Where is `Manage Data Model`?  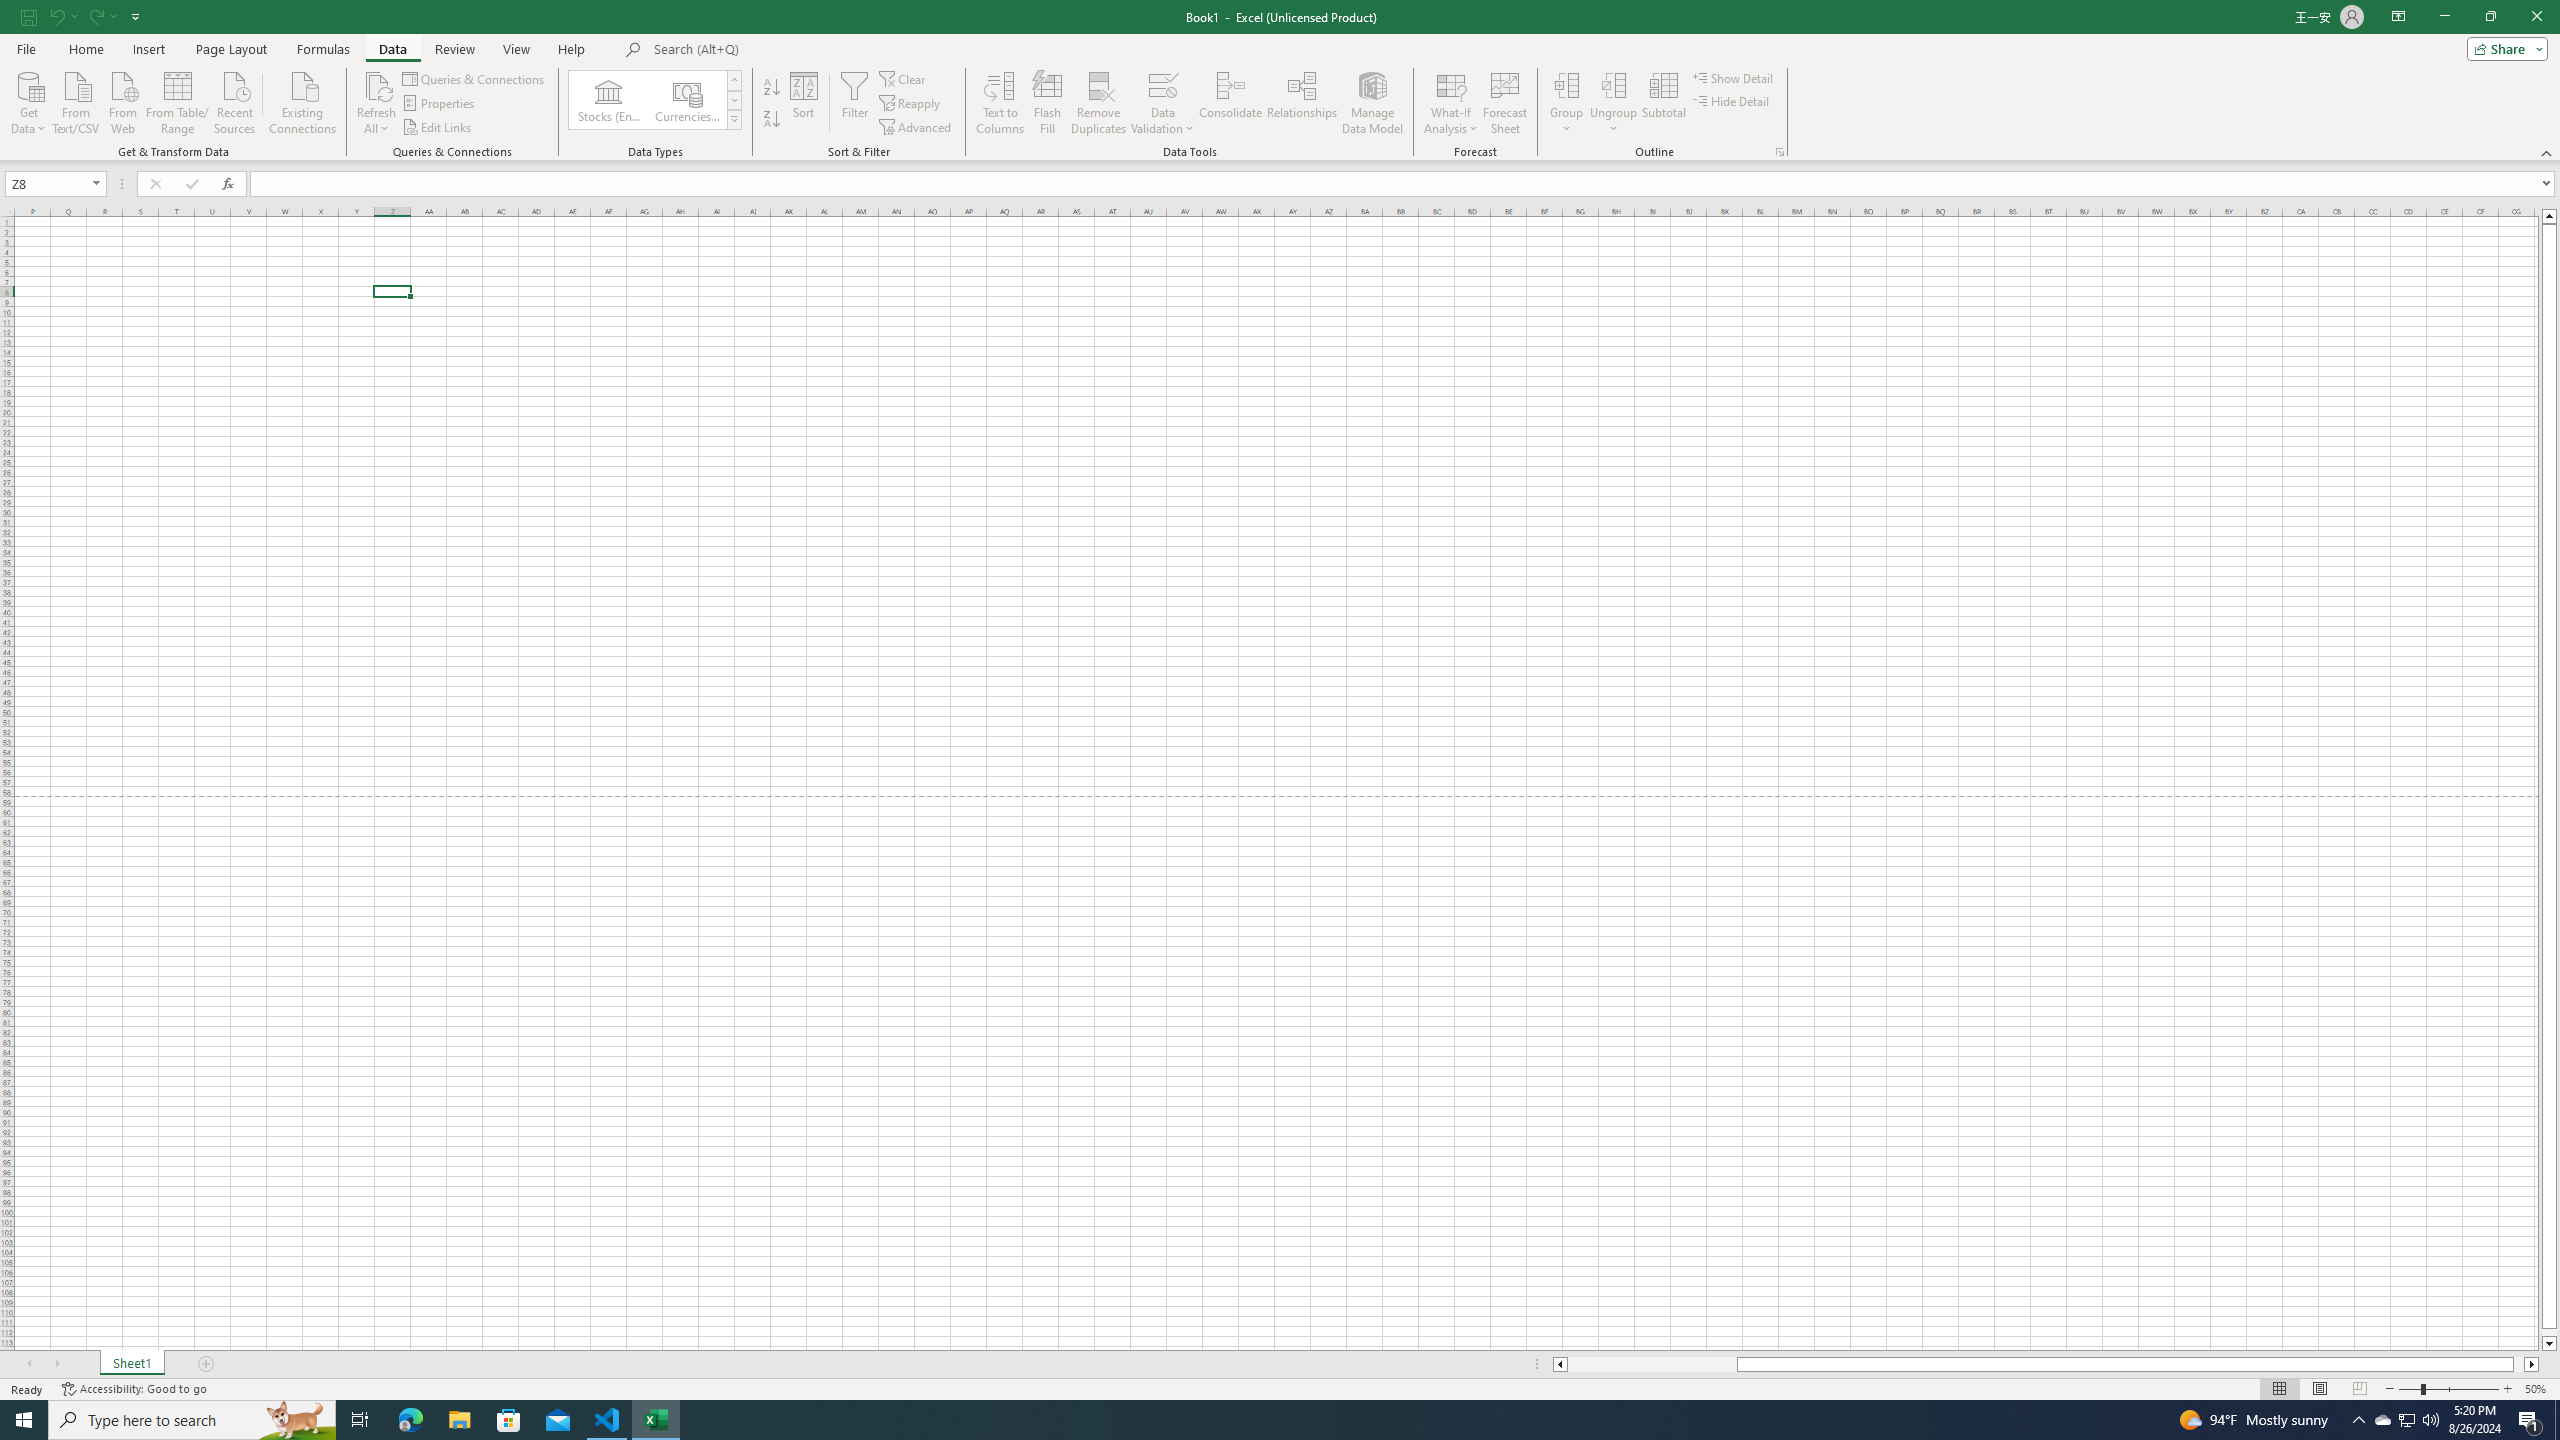 Manage Data Model is located at coordinates (1372, 103).